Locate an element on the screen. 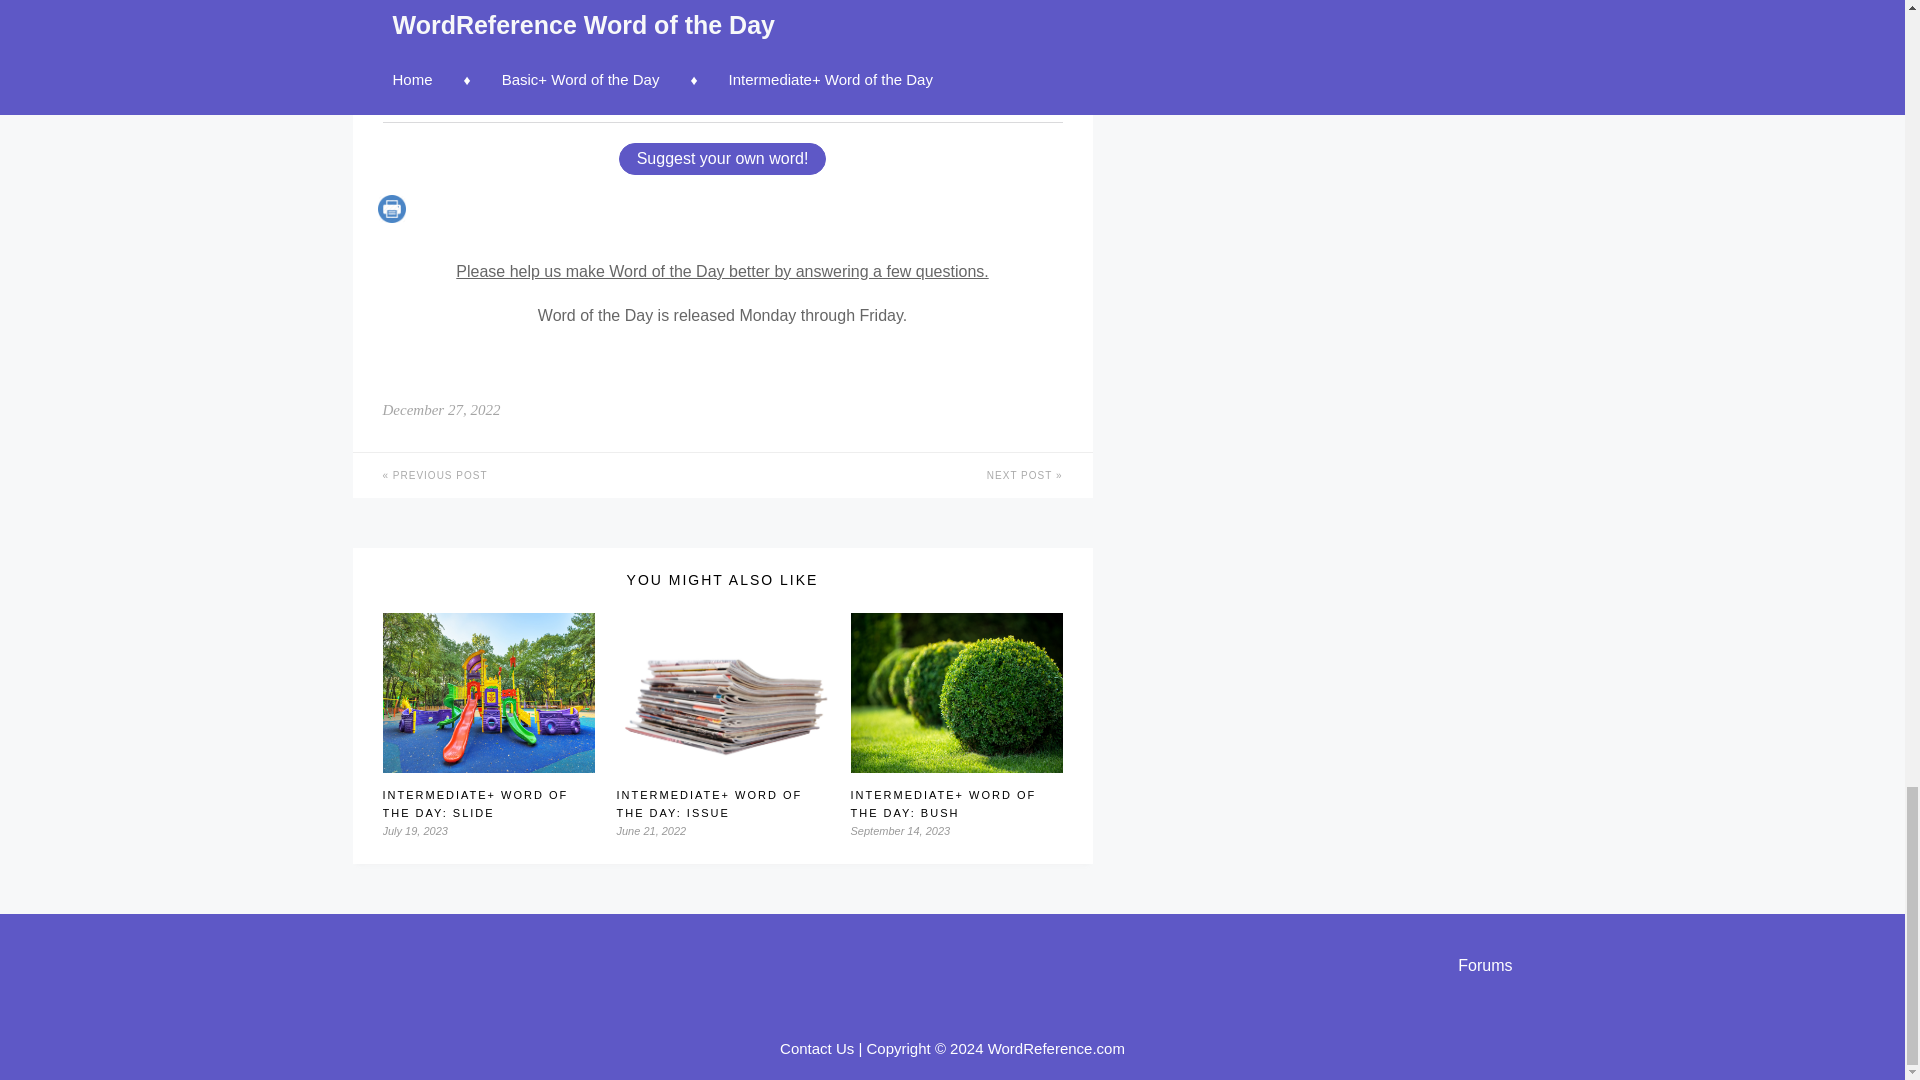 The width and height of the screenshot is (1920, 1080). Czech is located at coordinates (494, 88).